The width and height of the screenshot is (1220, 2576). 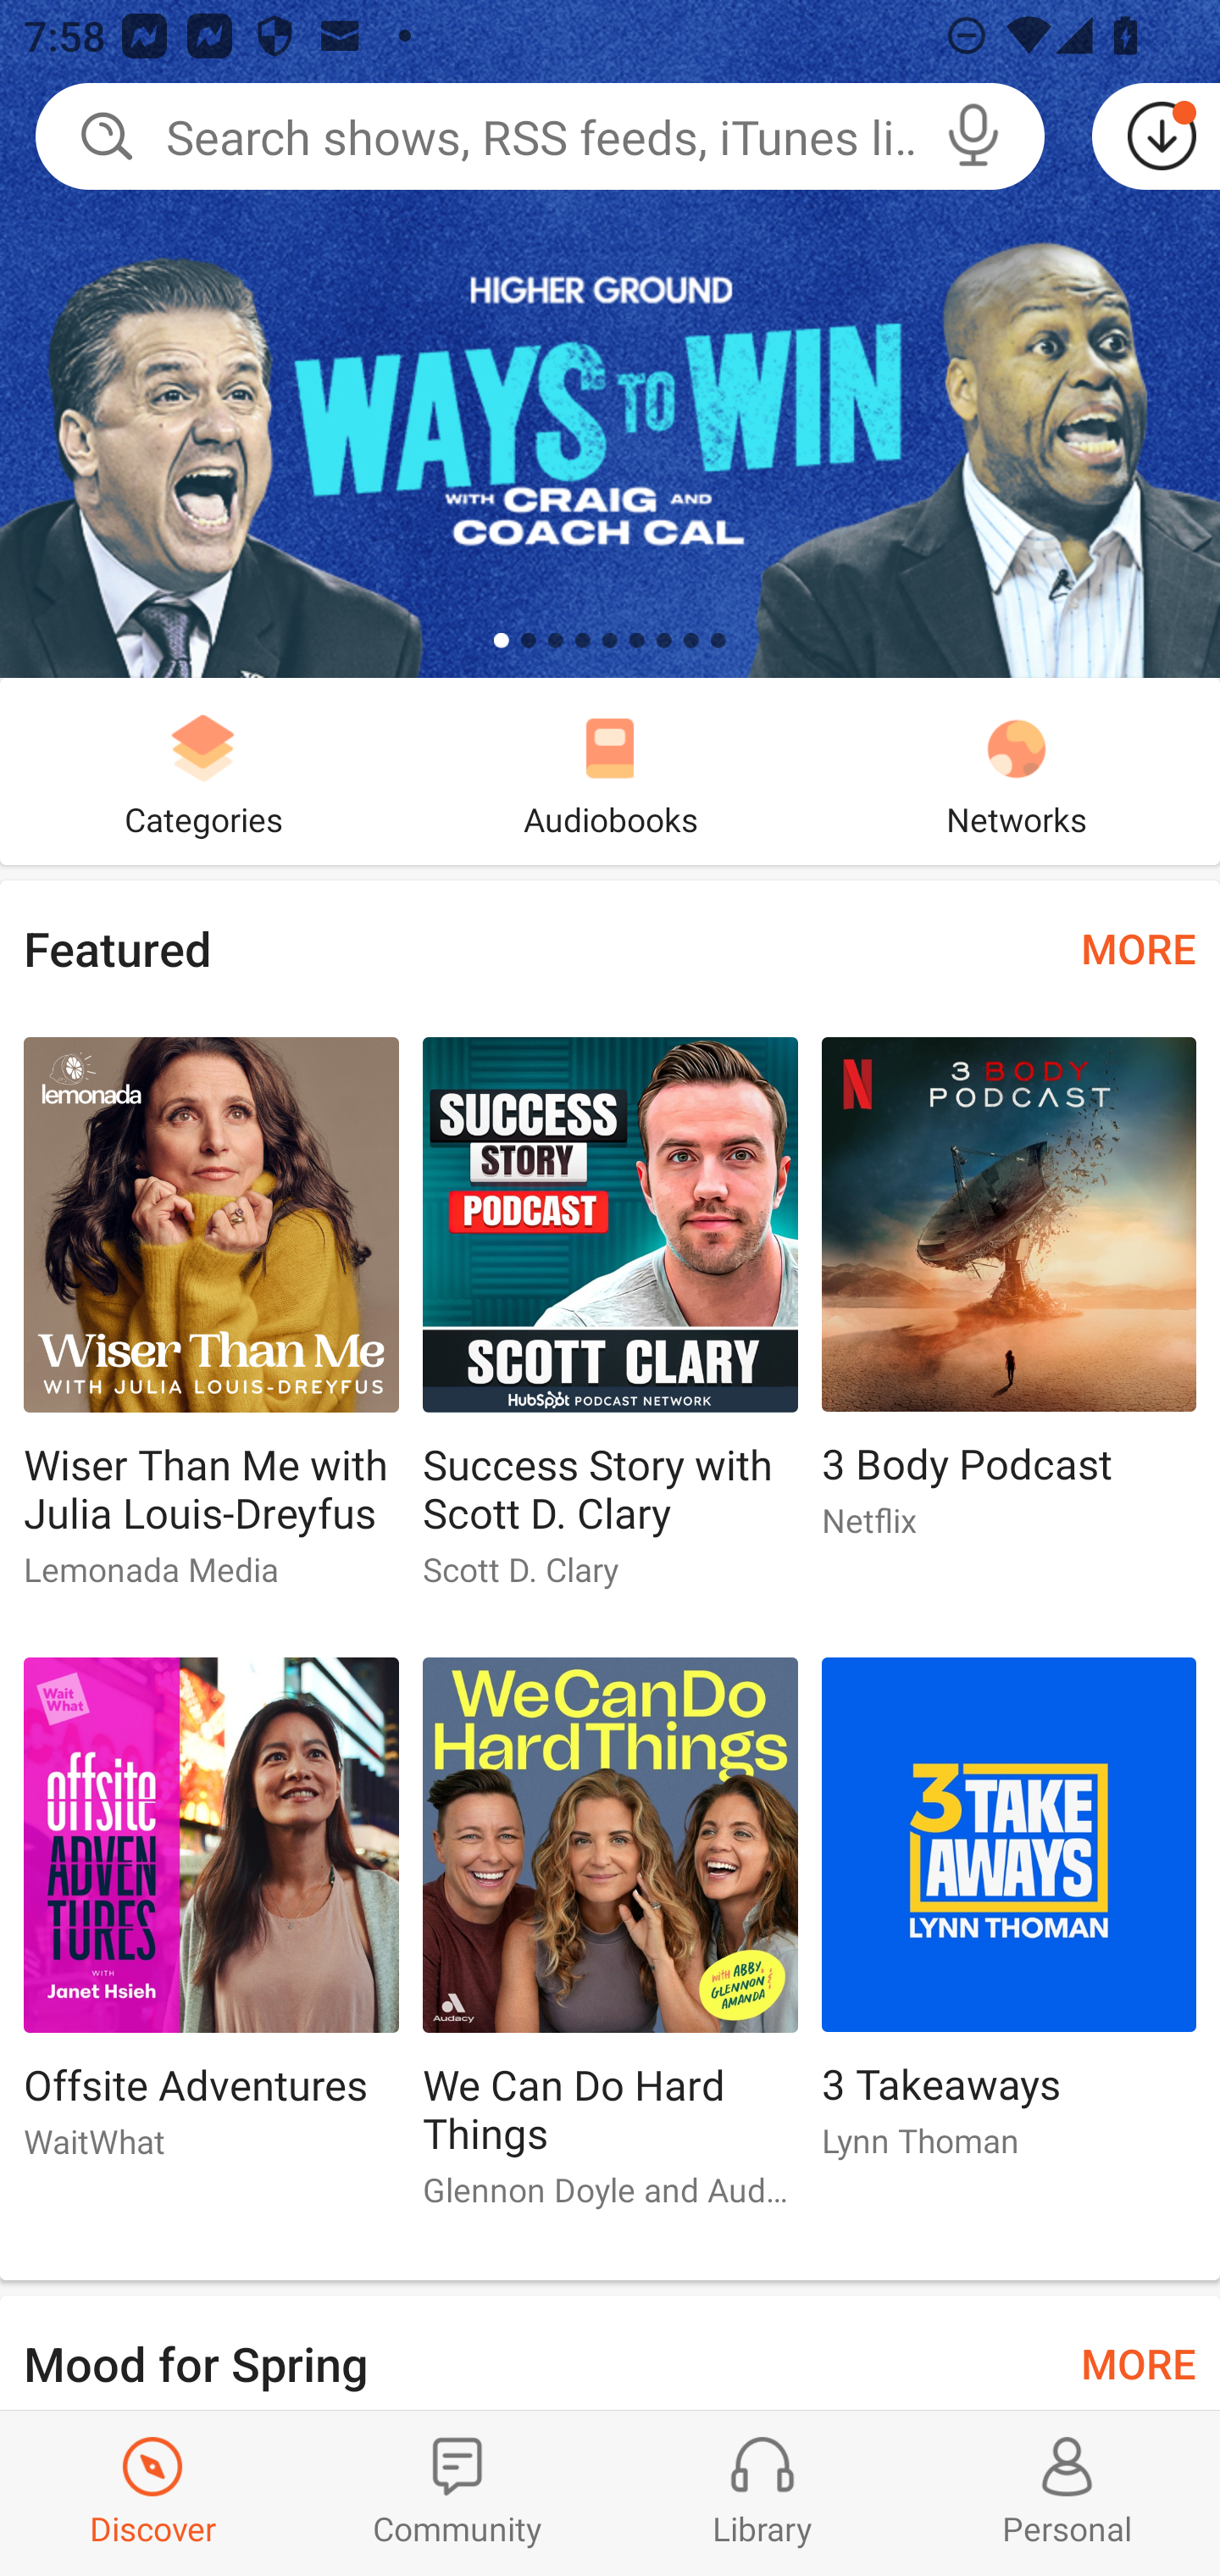 What do you see at coordinates (610, 339) in the screenshot?
I see `Ways To Win` at bounding box center [610, 339].